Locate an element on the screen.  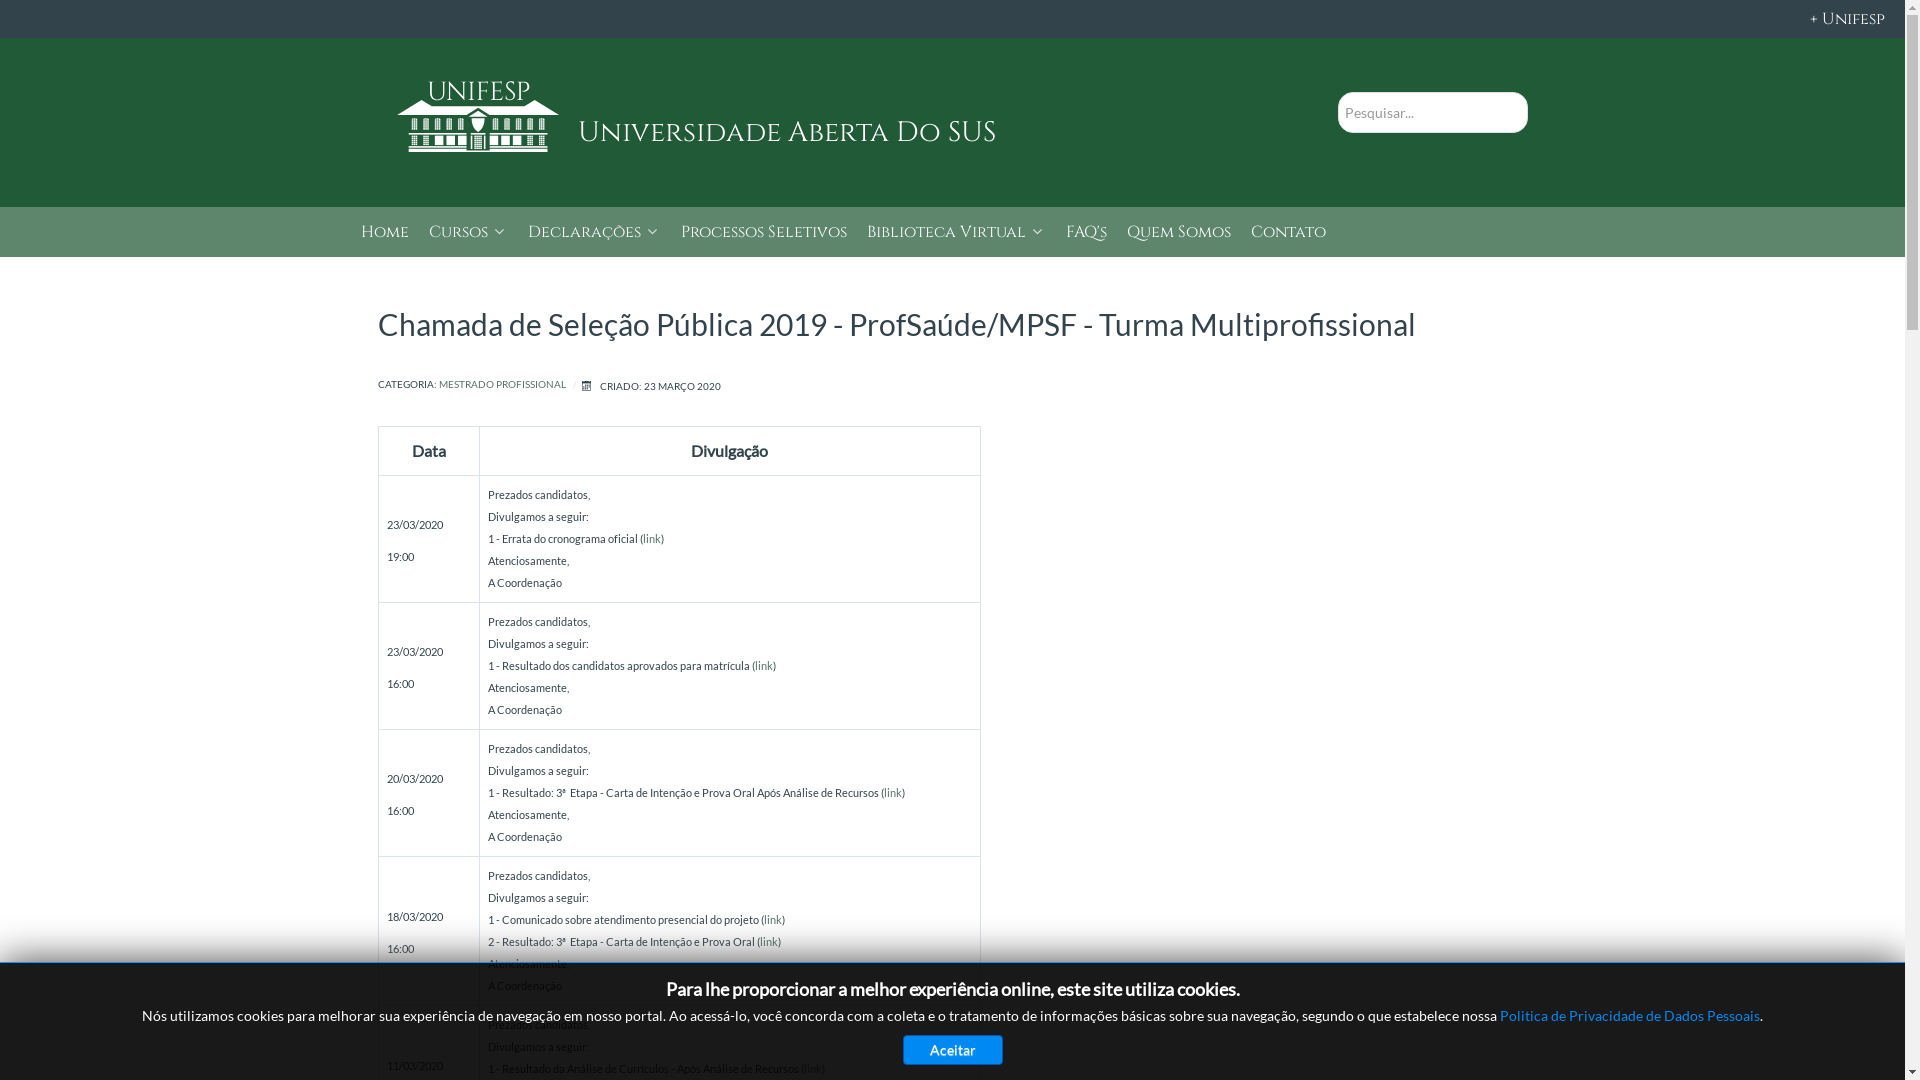
MESTRADO PROFISSIONAL is located at coordinates (502, 386).